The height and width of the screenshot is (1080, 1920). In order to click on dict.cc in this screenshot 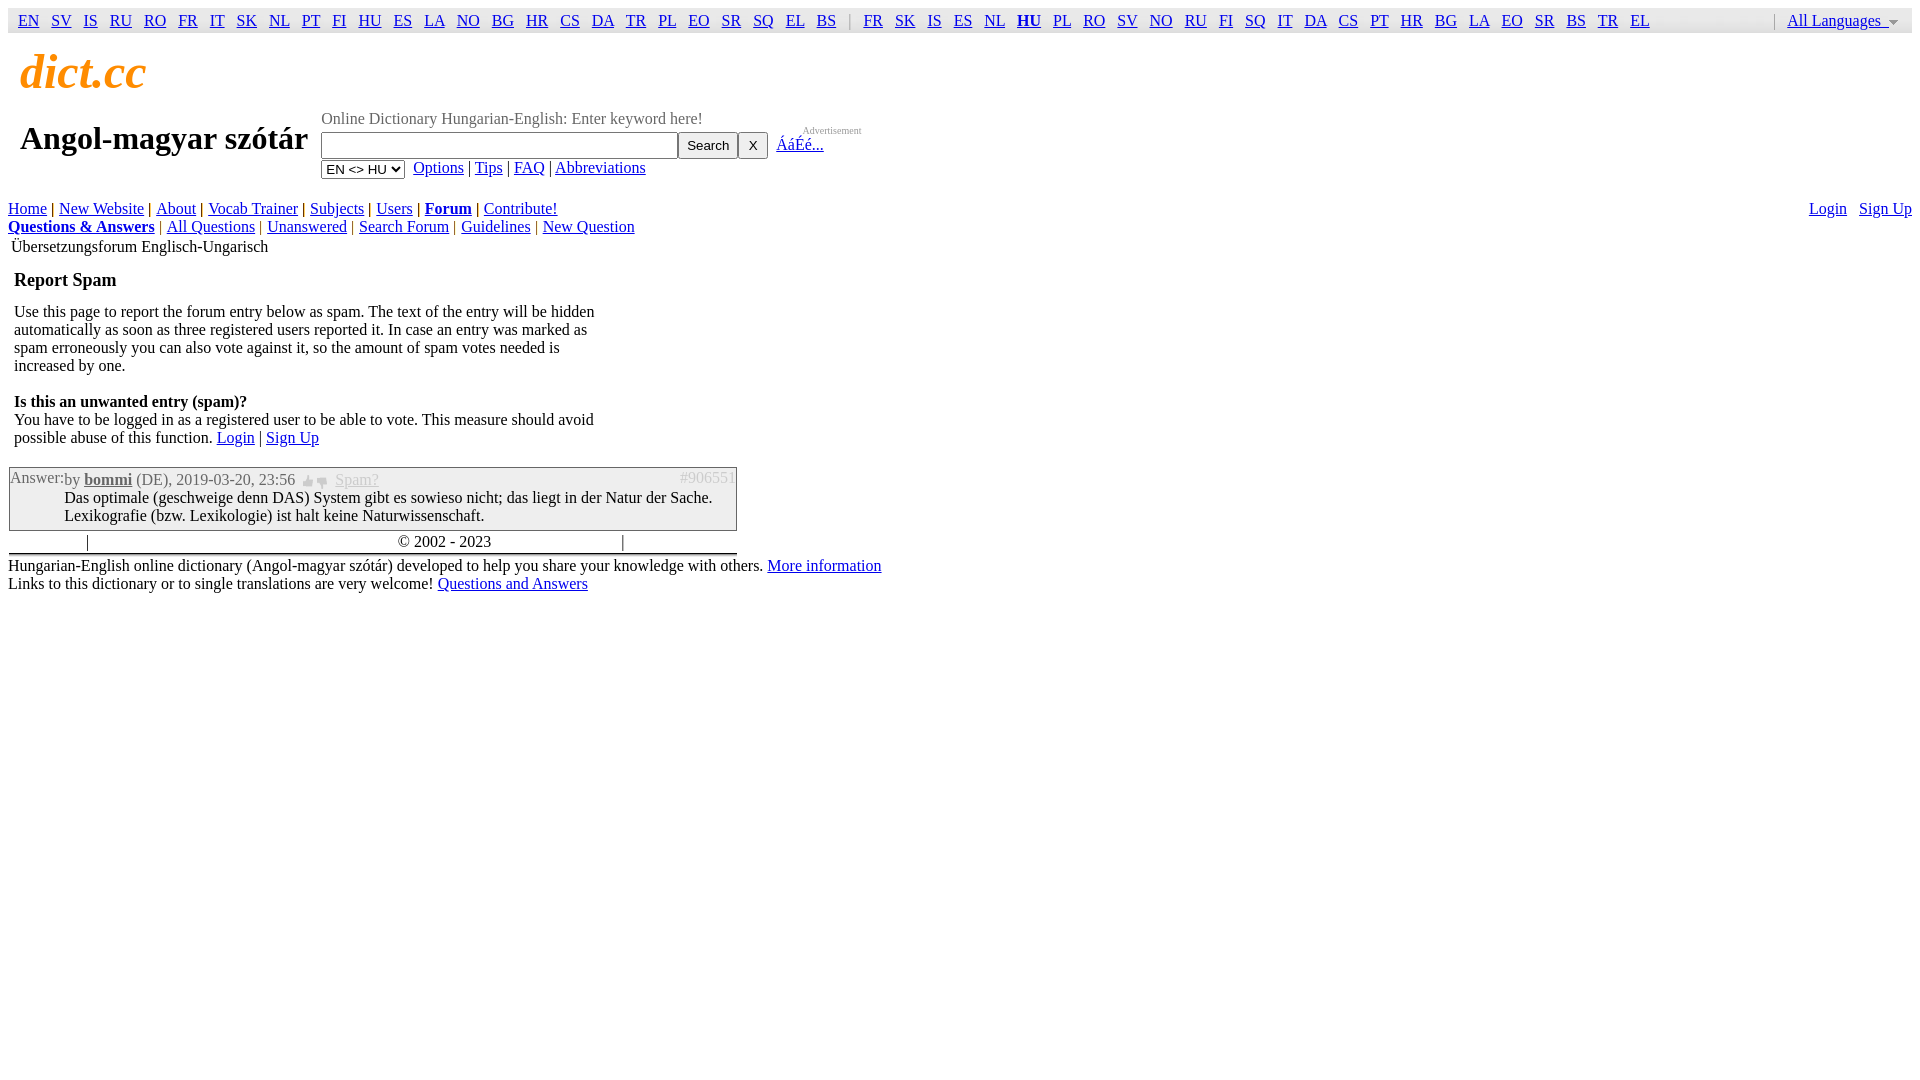, I will do `click(84, 72)`.